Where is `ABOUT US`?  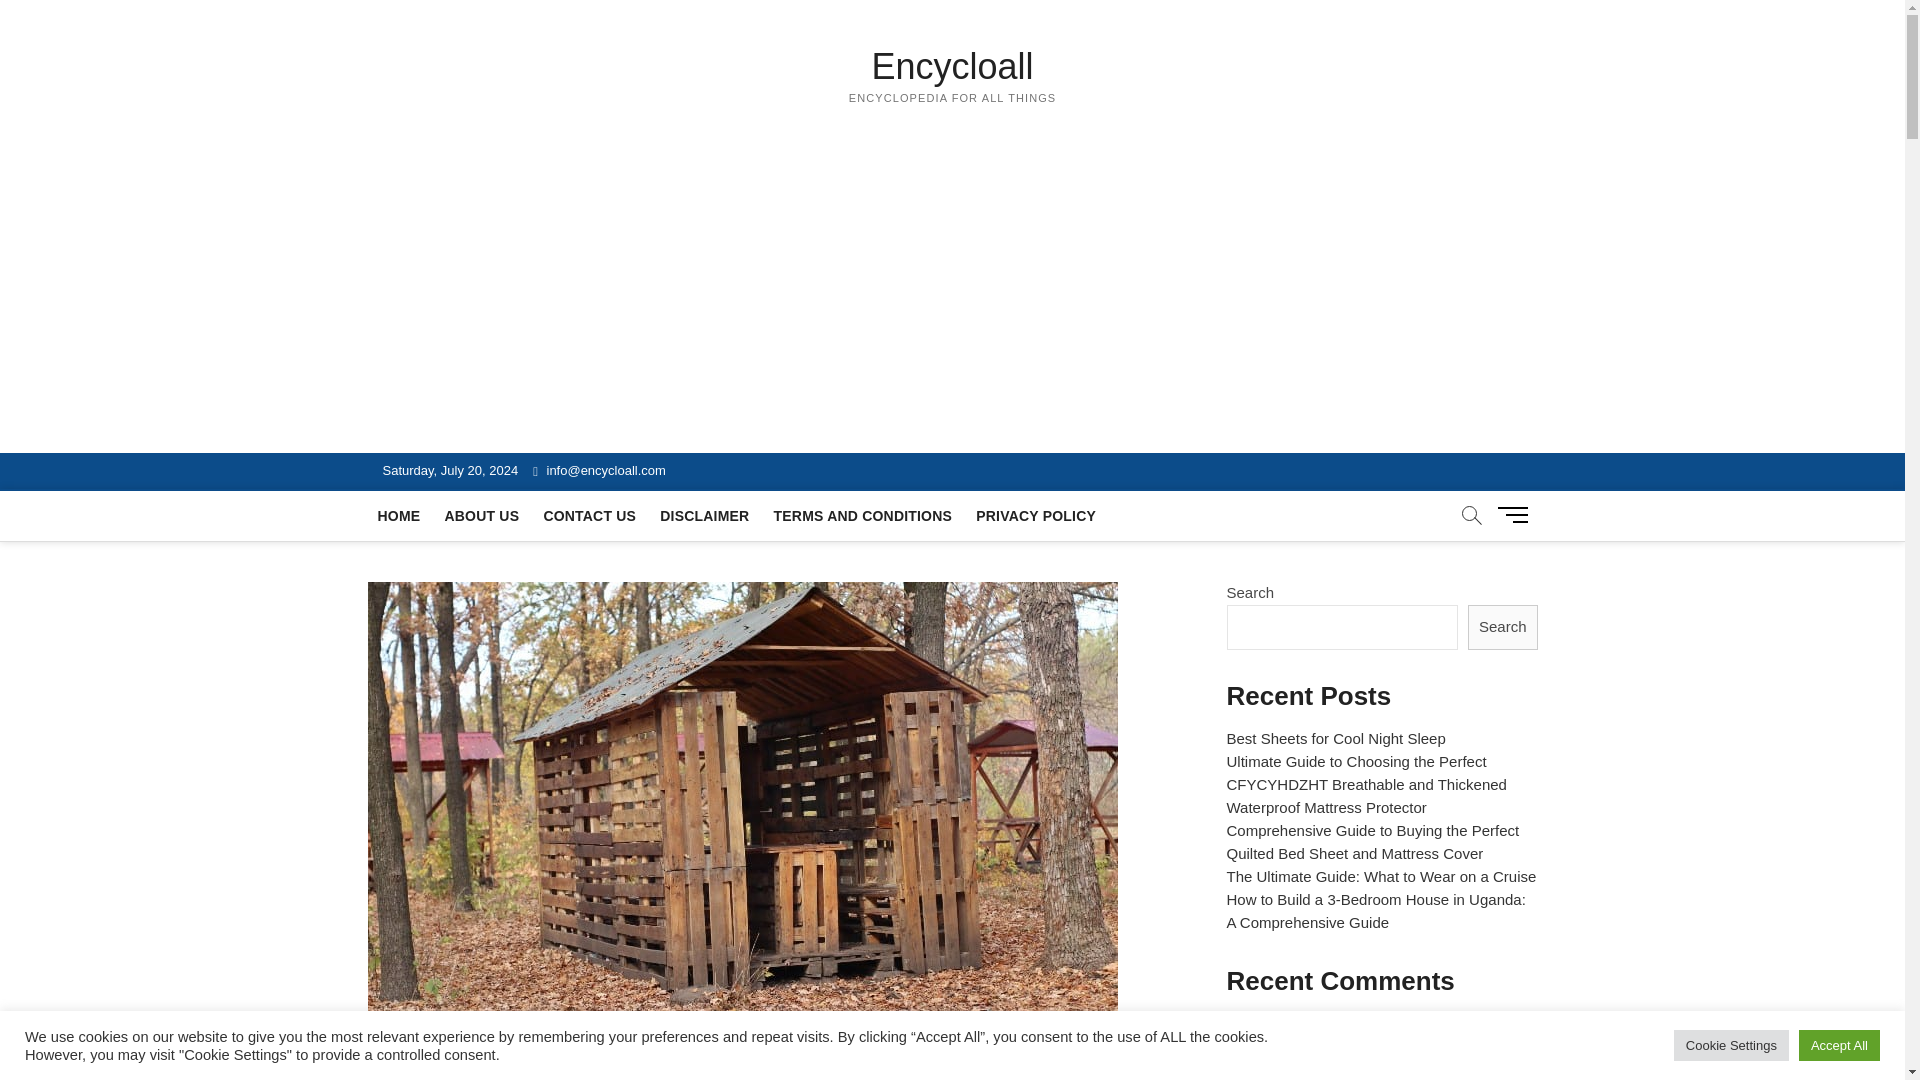
ABOUT US is located at coordinates (481, 516).